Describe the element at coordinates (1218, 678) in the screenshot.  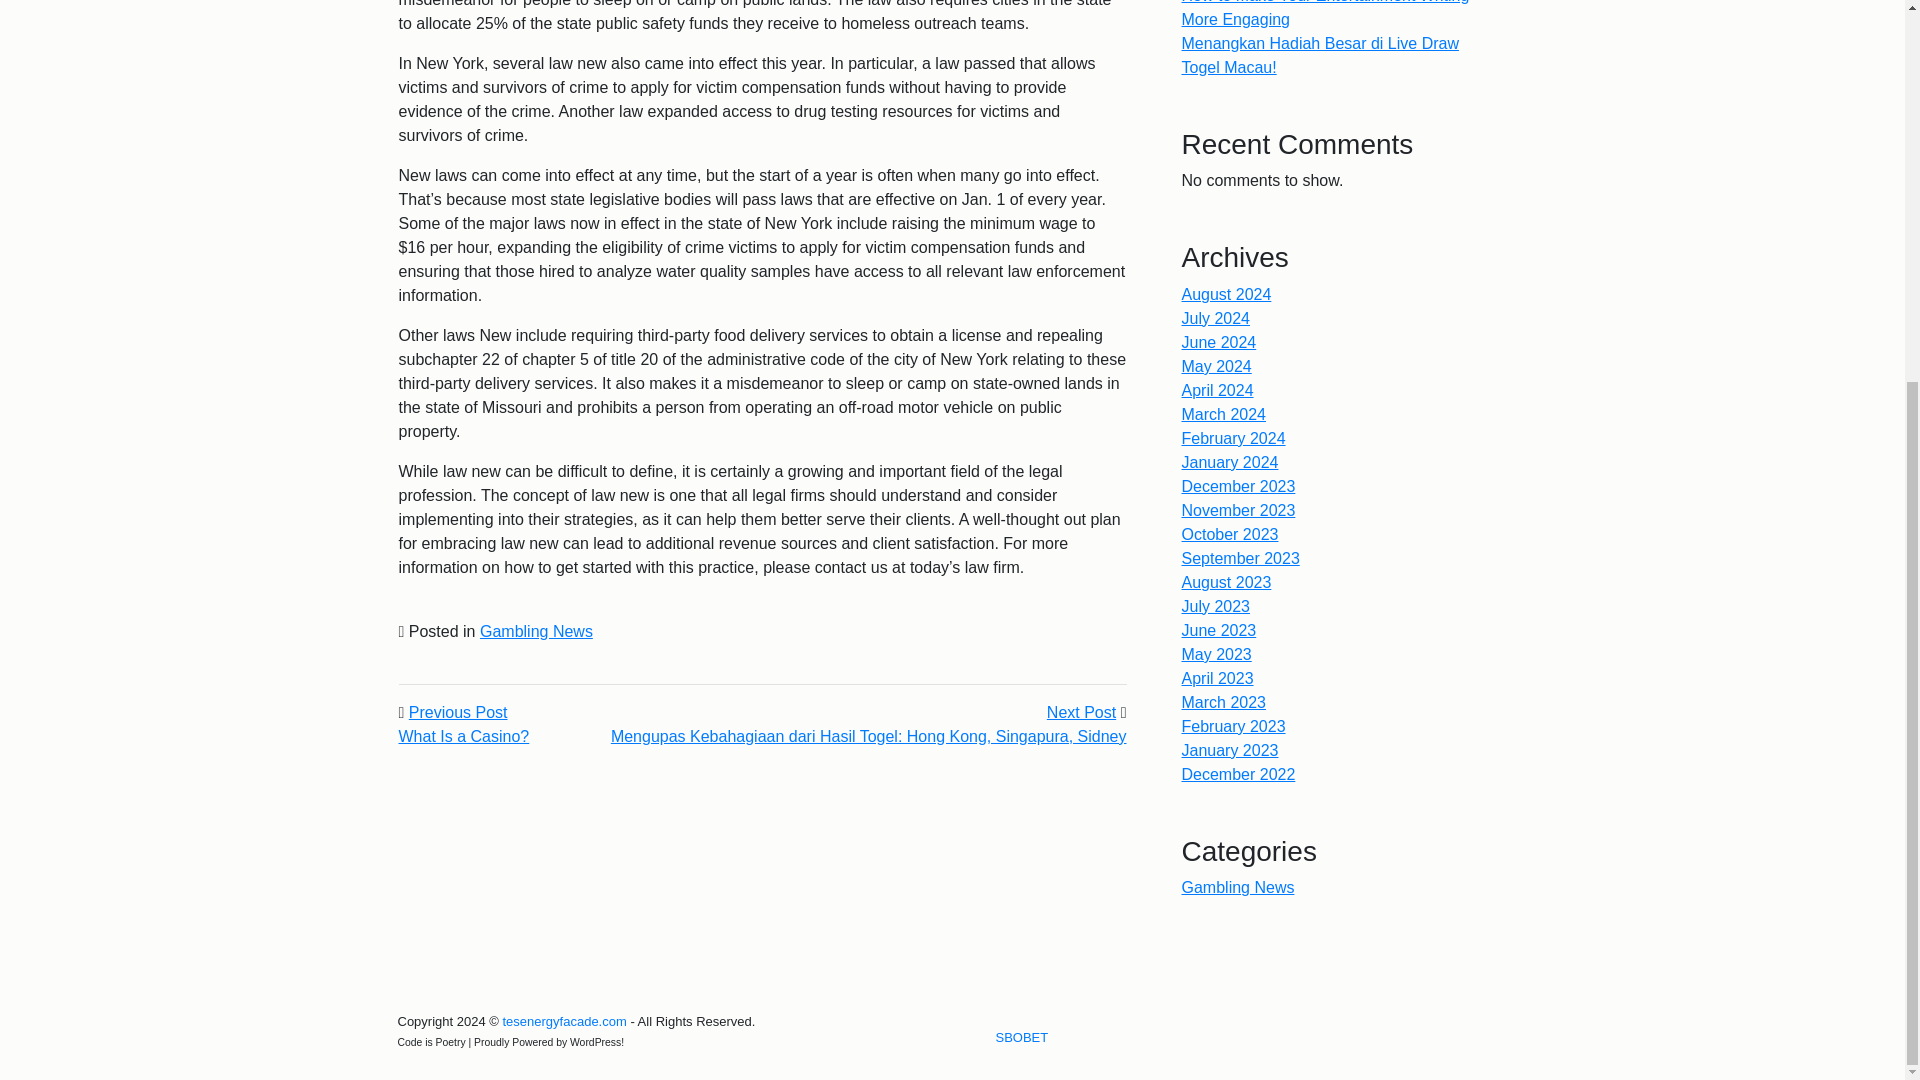
I see `December 2023` at that location.